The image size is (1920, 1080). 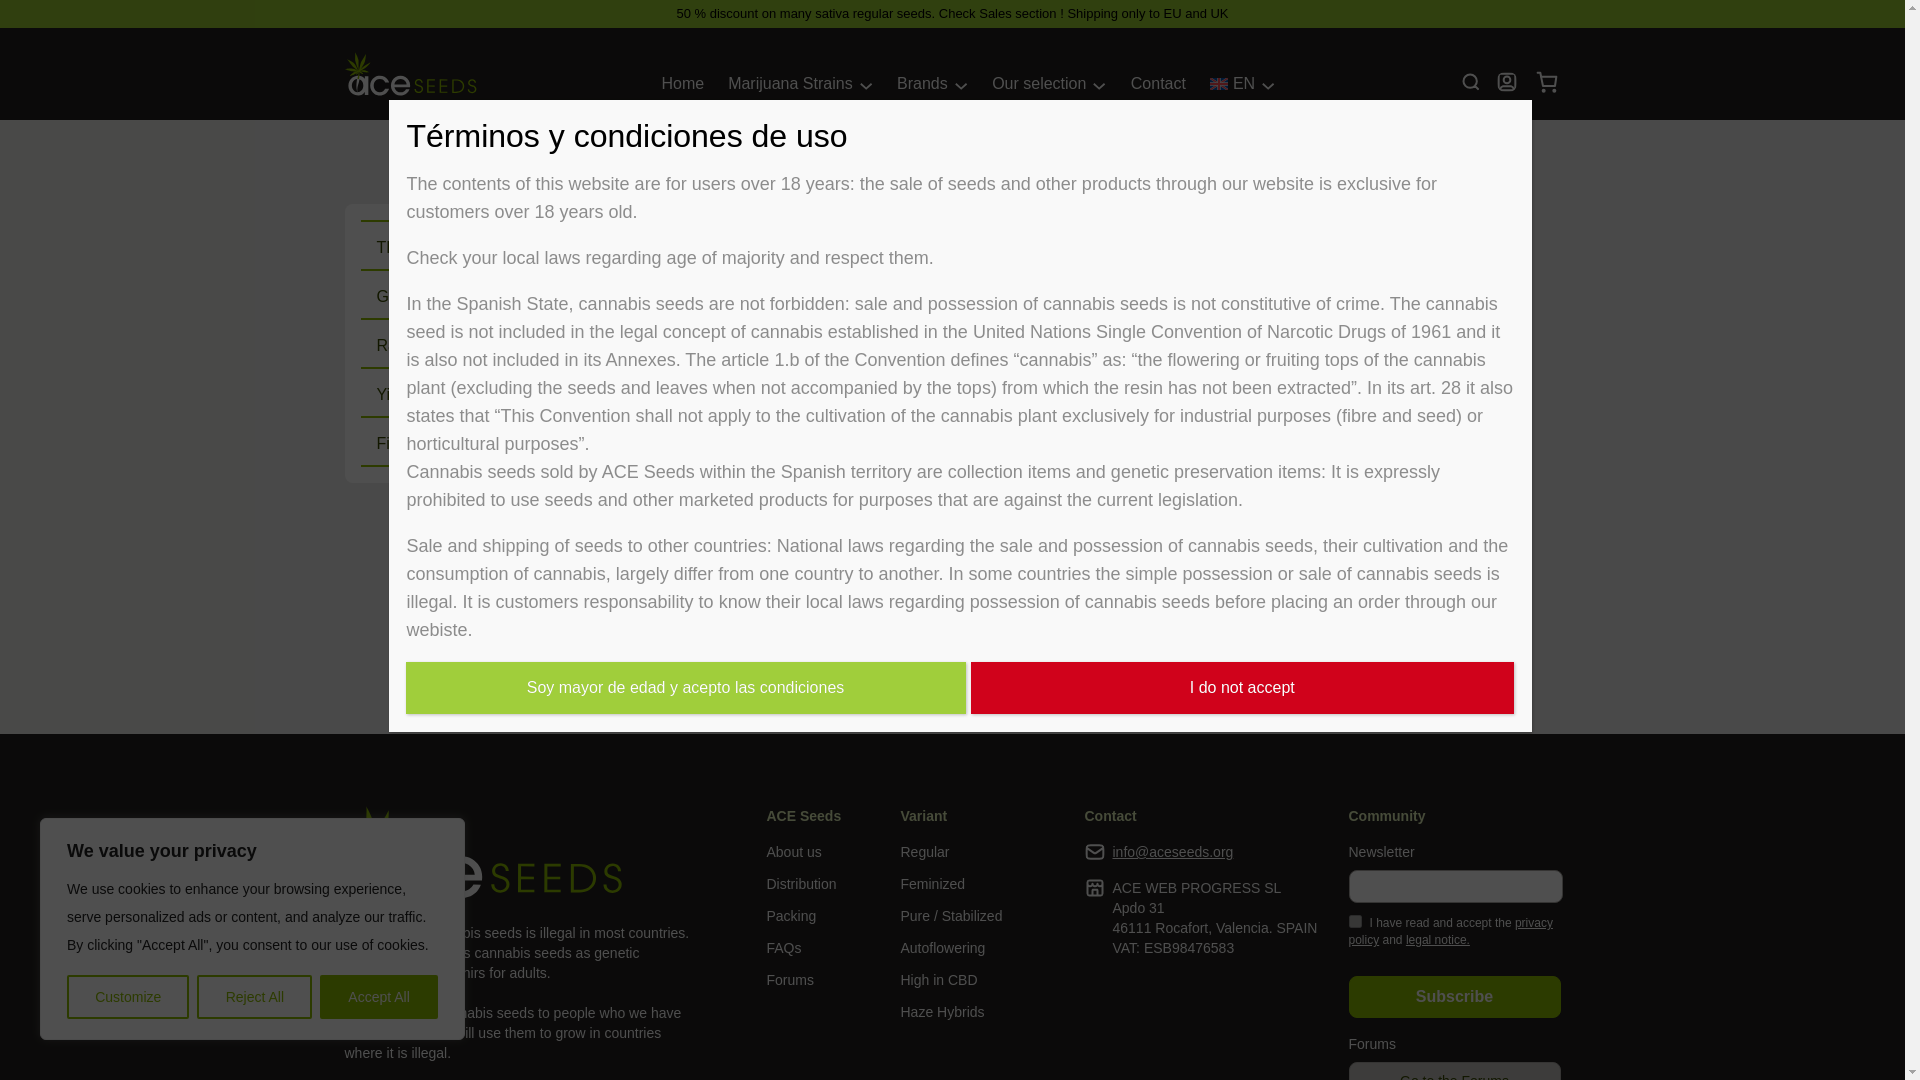 I want to click on Accept All, so click(x=378, y=997).